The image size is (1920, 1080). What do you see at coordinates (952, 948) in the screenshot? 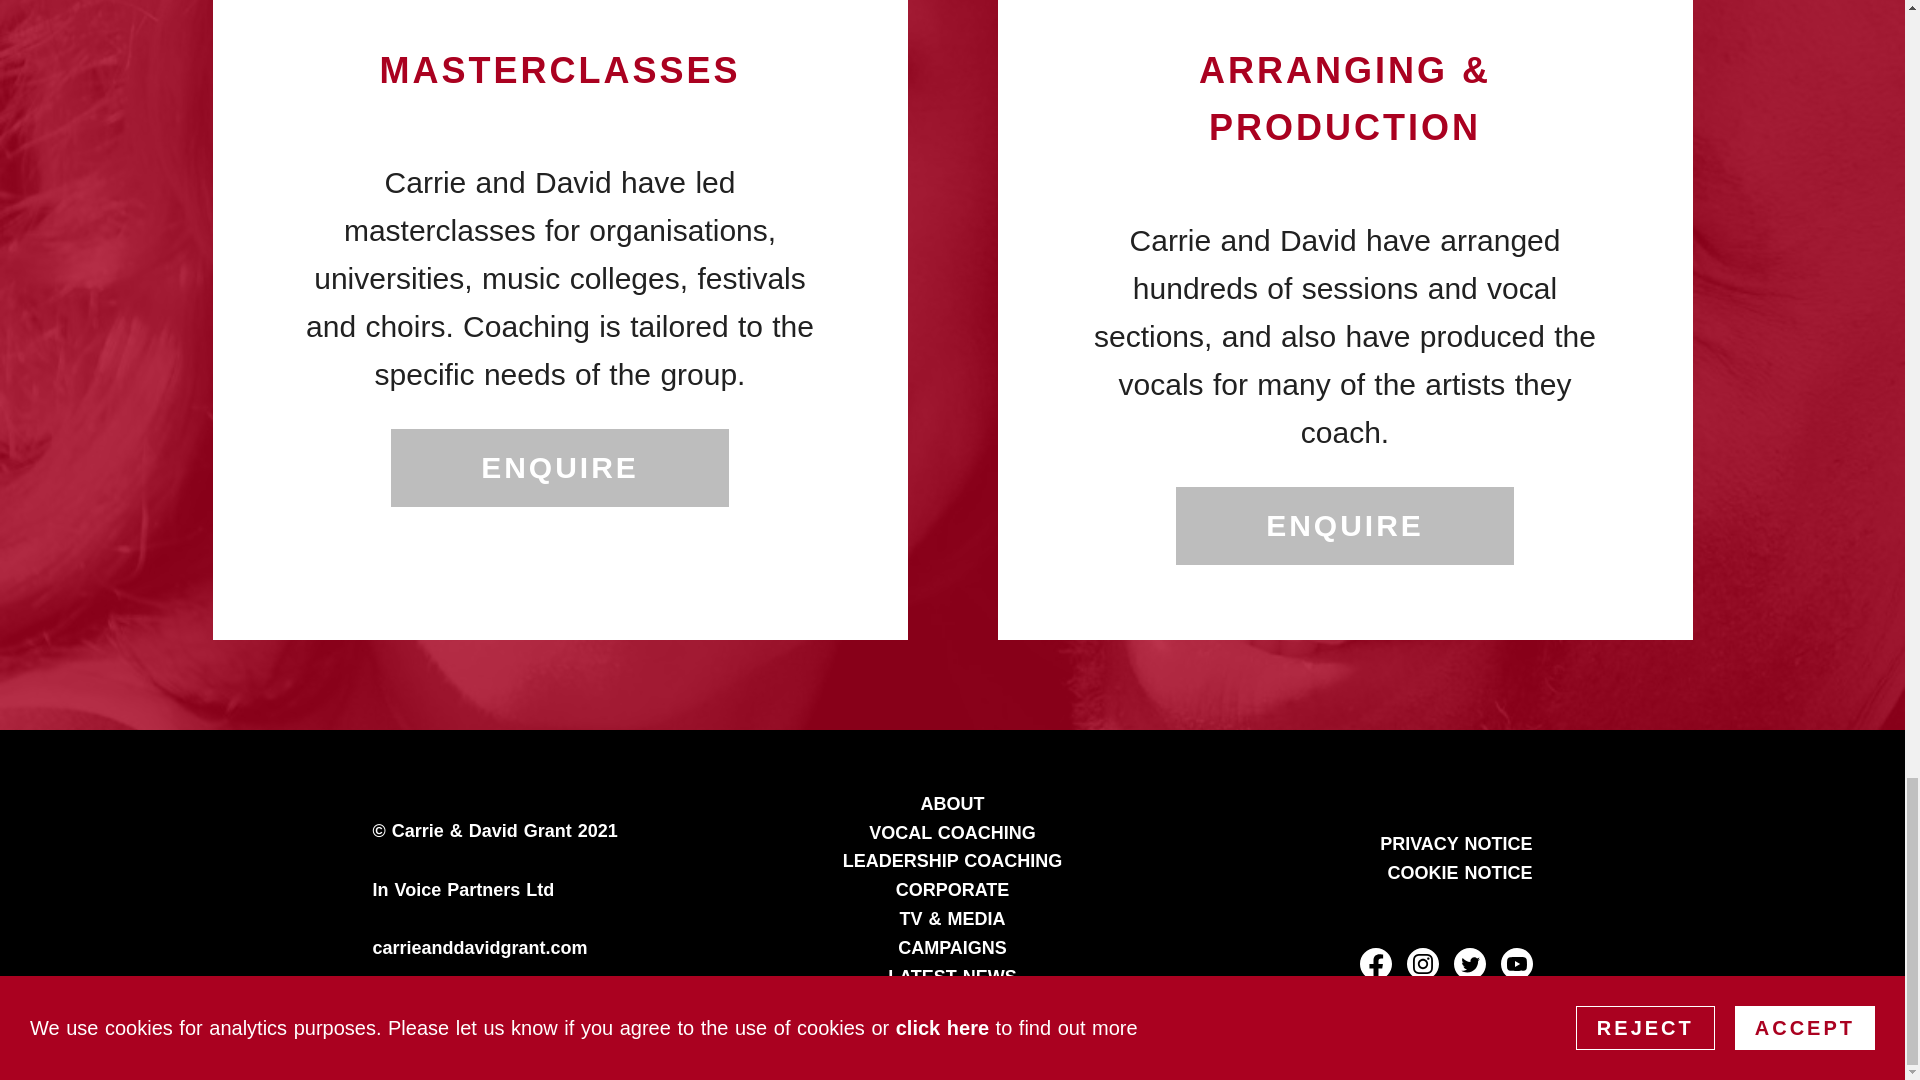
I see `CAMPAIGNS` at bounding box center [952, 948].